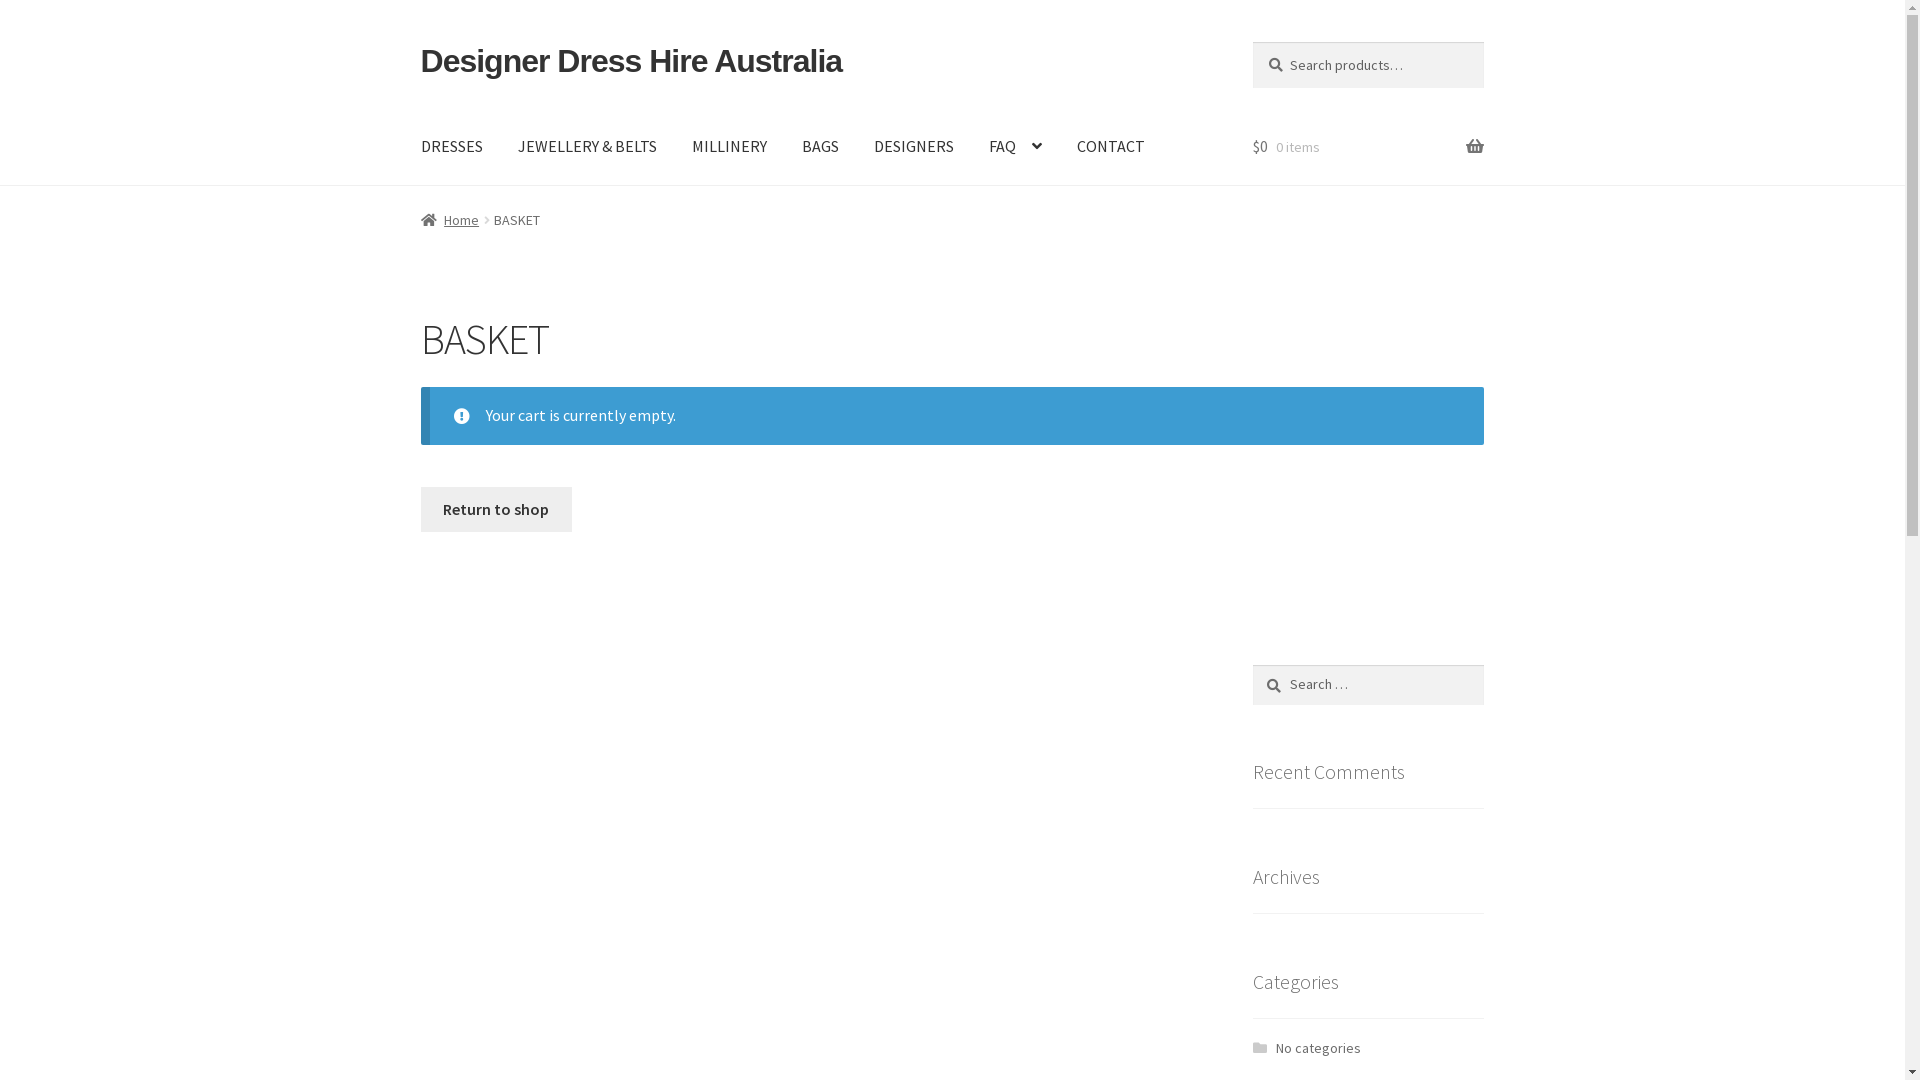 This screenshot has height=1080, width=1920. Describe the element at coordinates (588, 147) in the screenshot. I see `JEWELLERY & BELTS` at that location.